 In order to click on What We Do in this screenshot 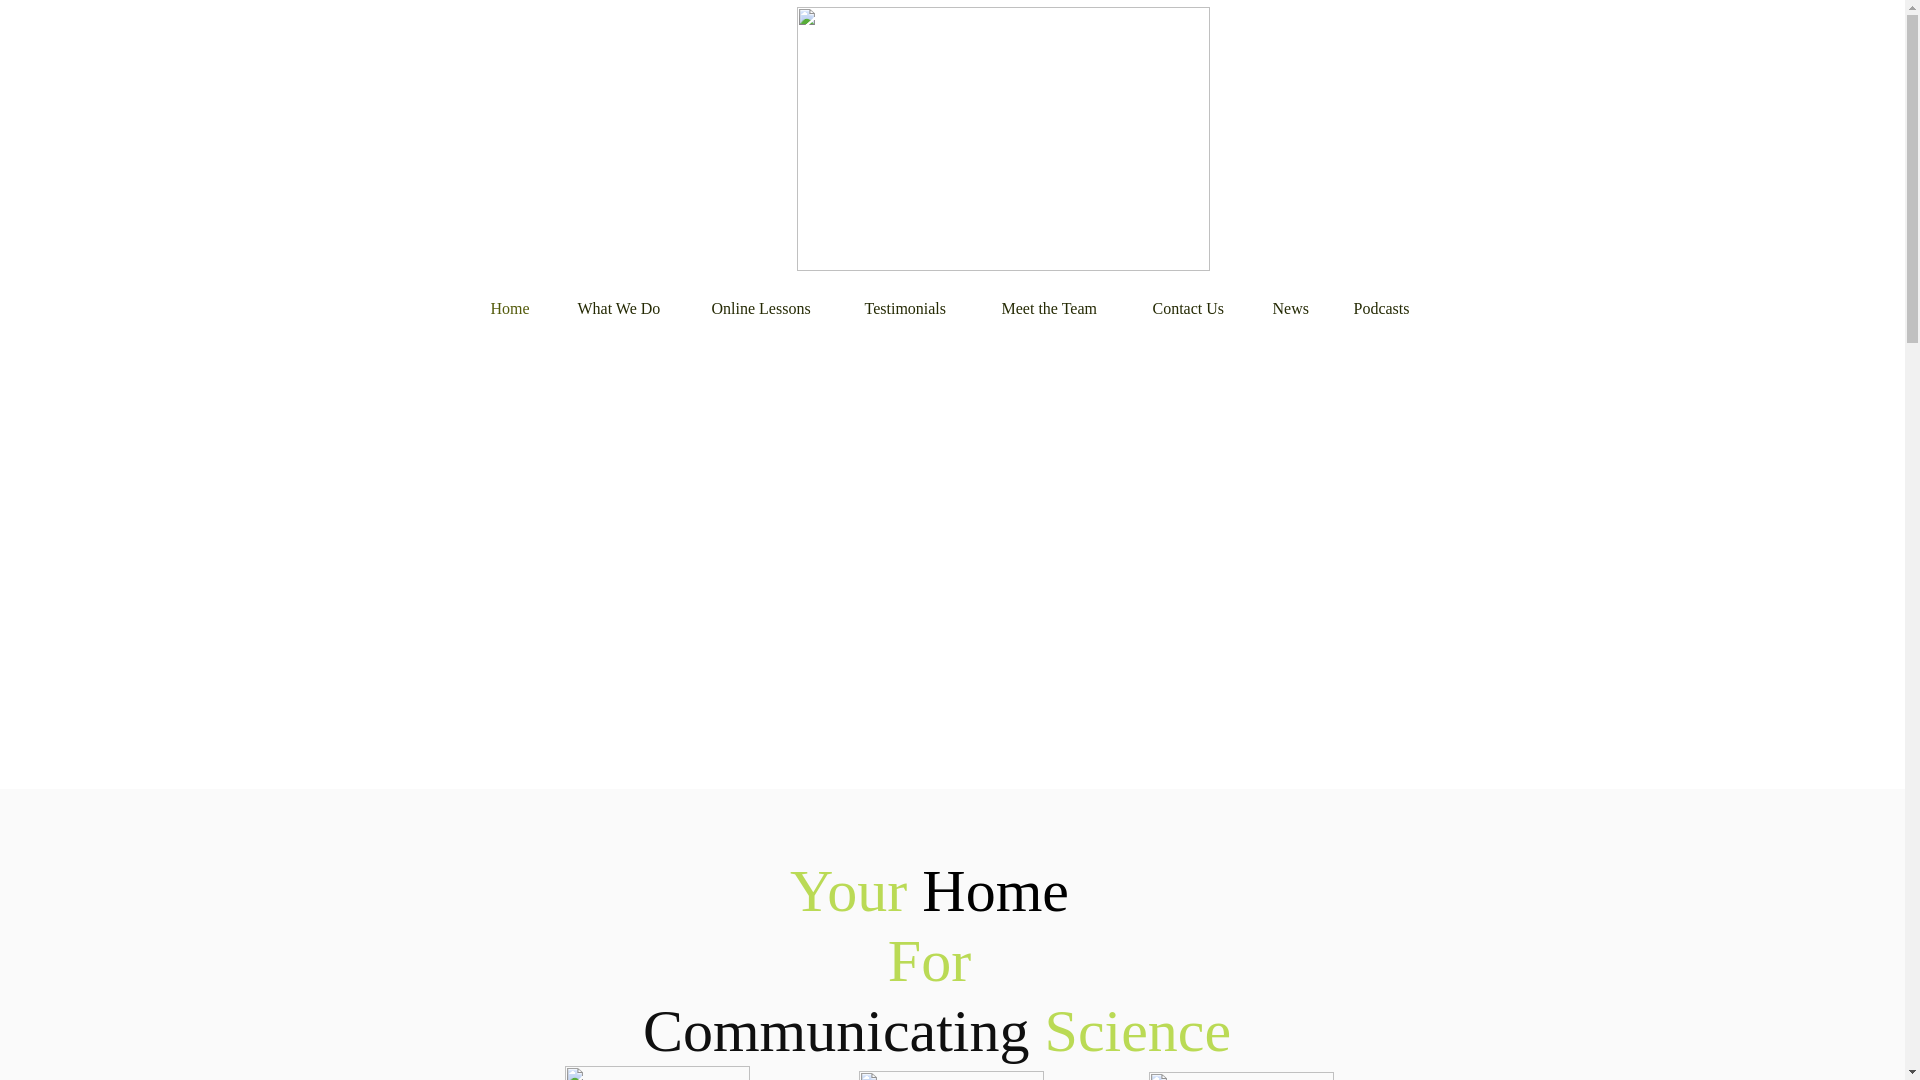, I will do `click(628, 308)`.